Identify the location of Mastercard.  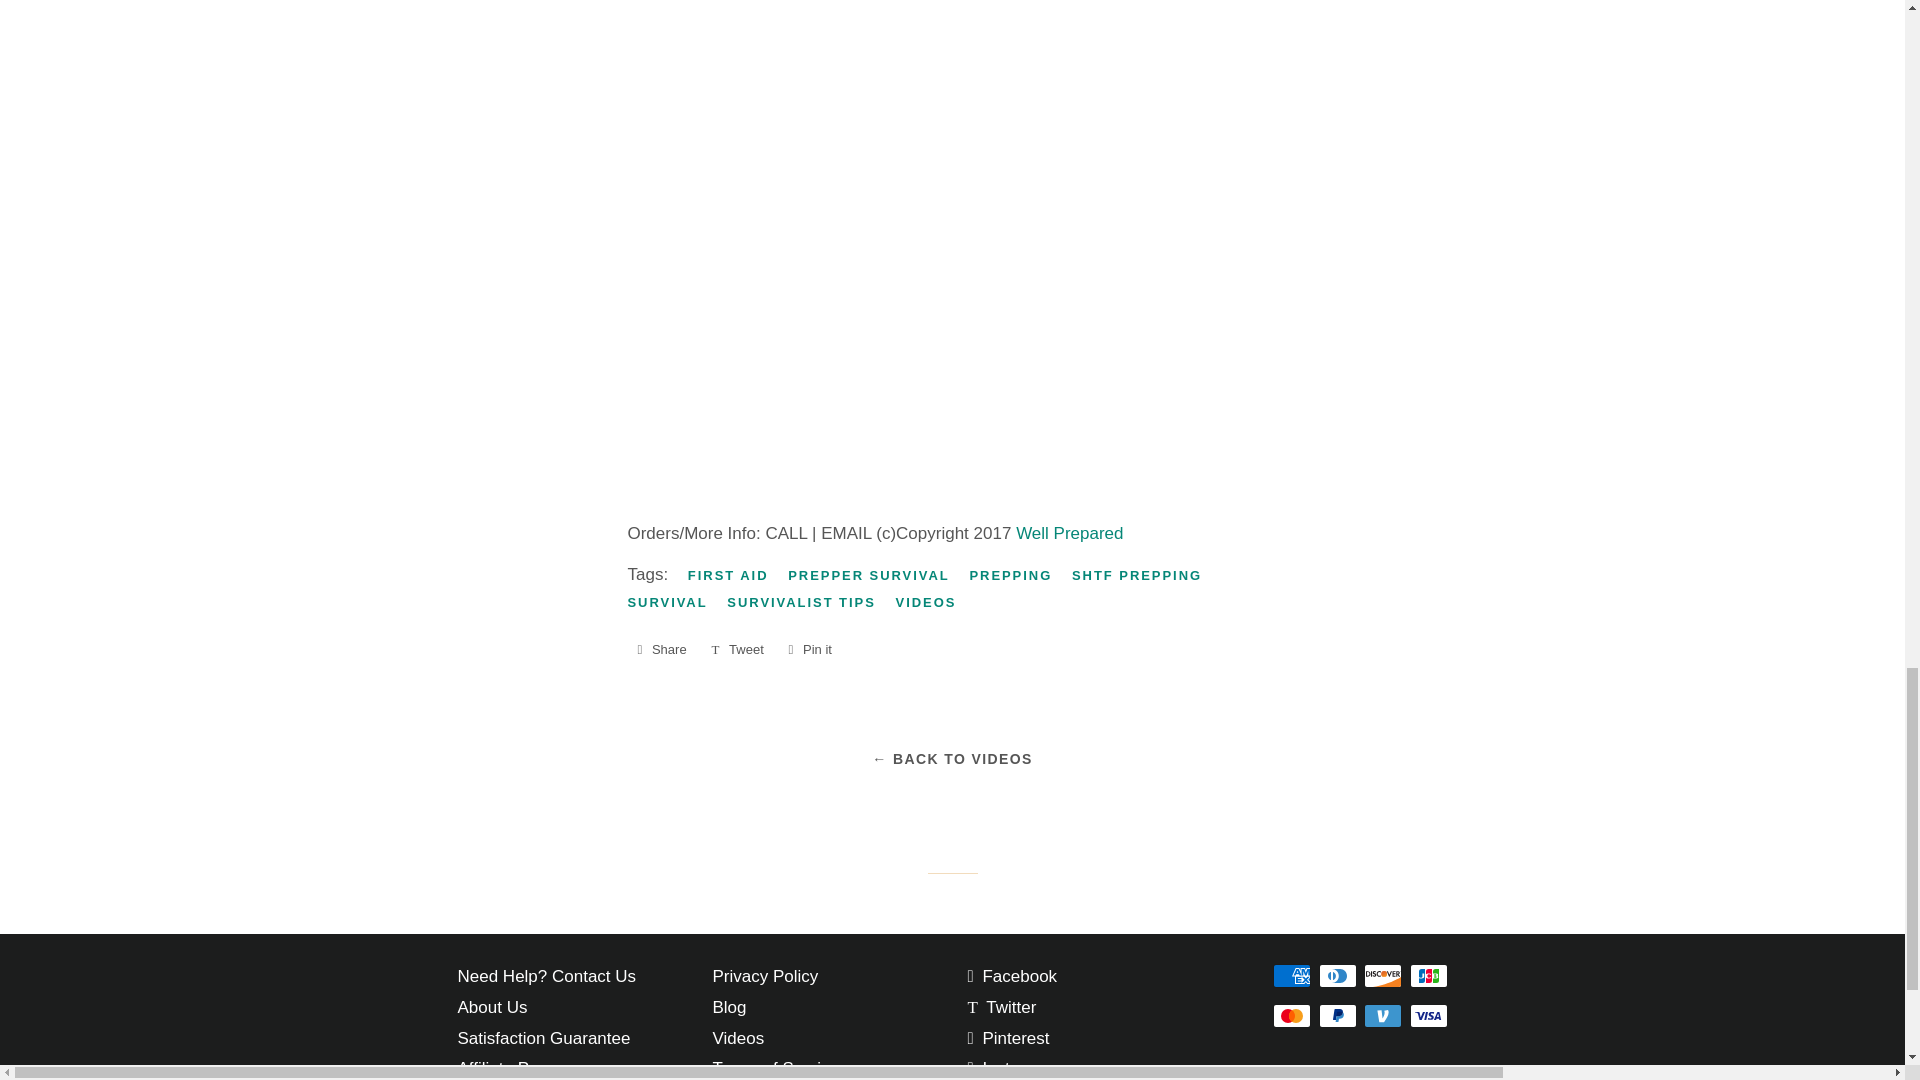
(1292, 1016).